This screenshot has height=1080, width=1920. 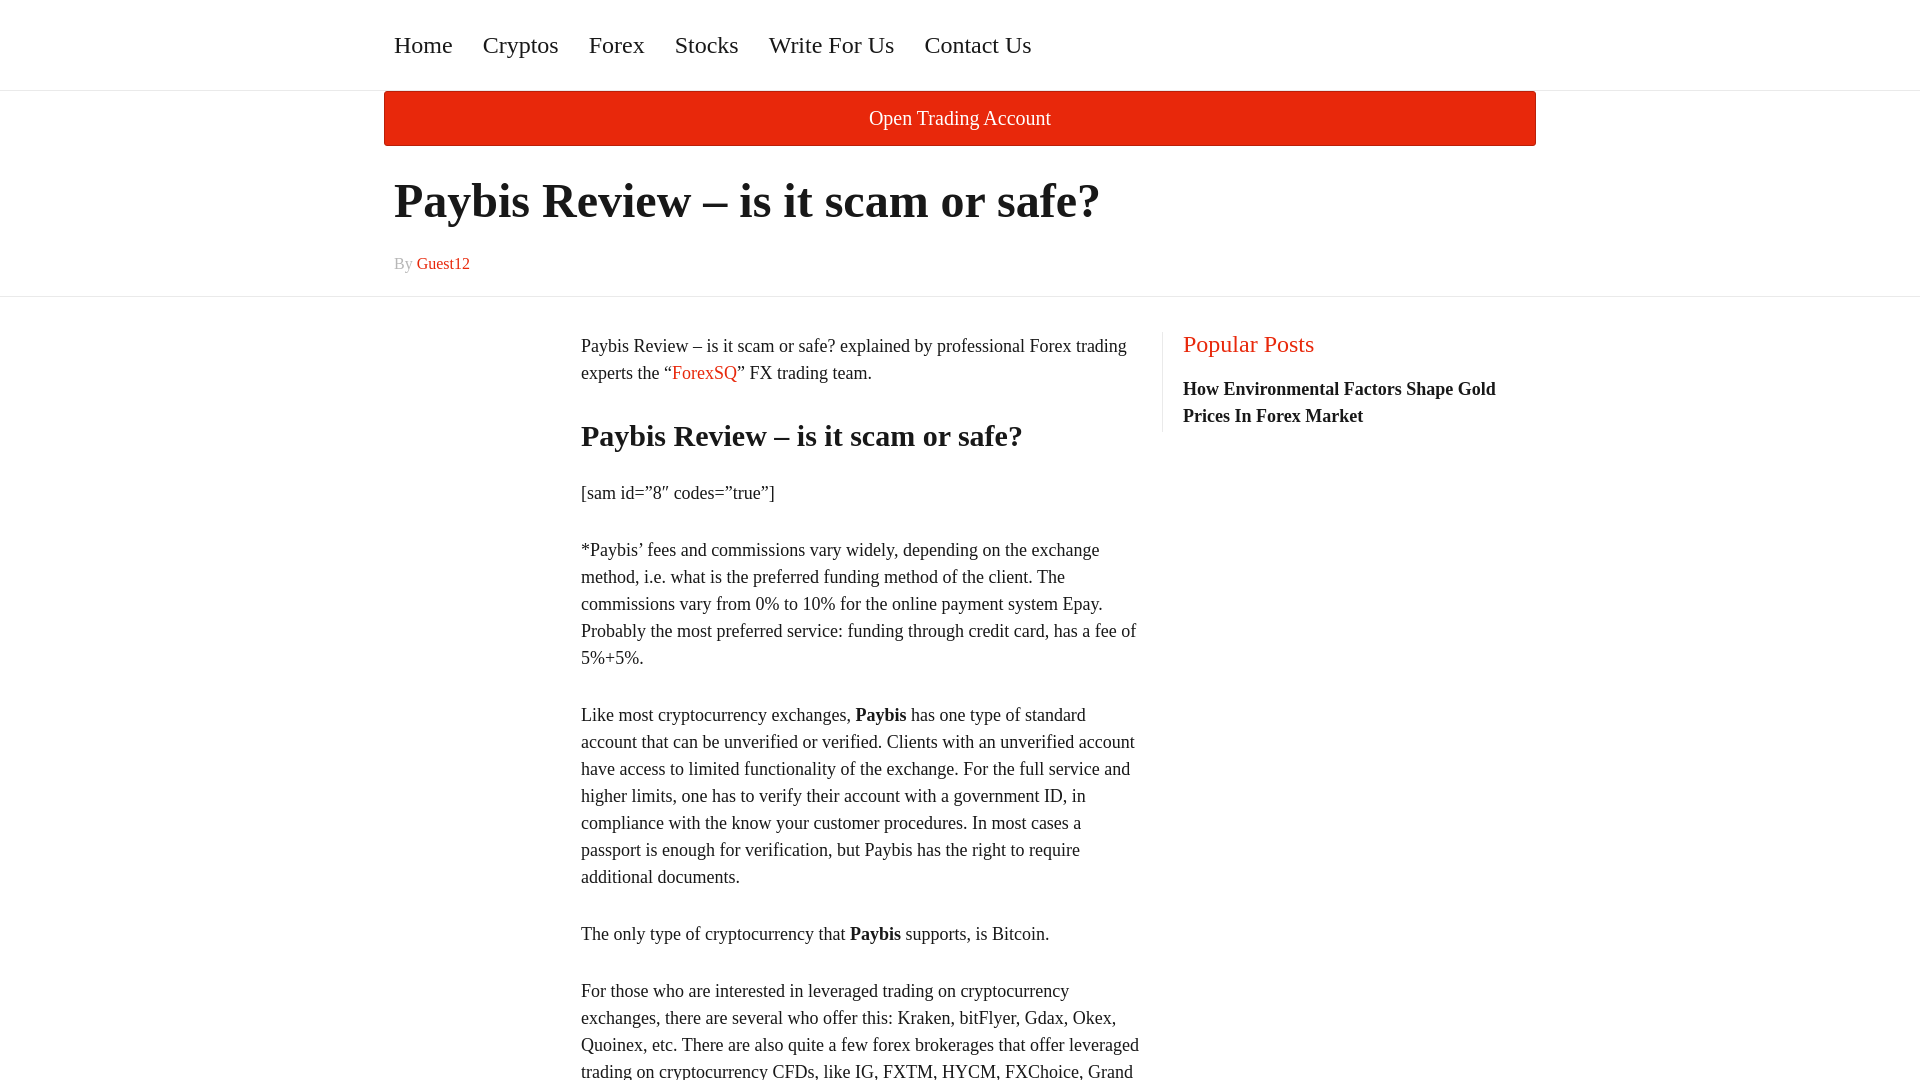 What do you see at coordinates (960, 118) in the screenshot?
I see `Open Trading Account` at bounding box center [960, 118].